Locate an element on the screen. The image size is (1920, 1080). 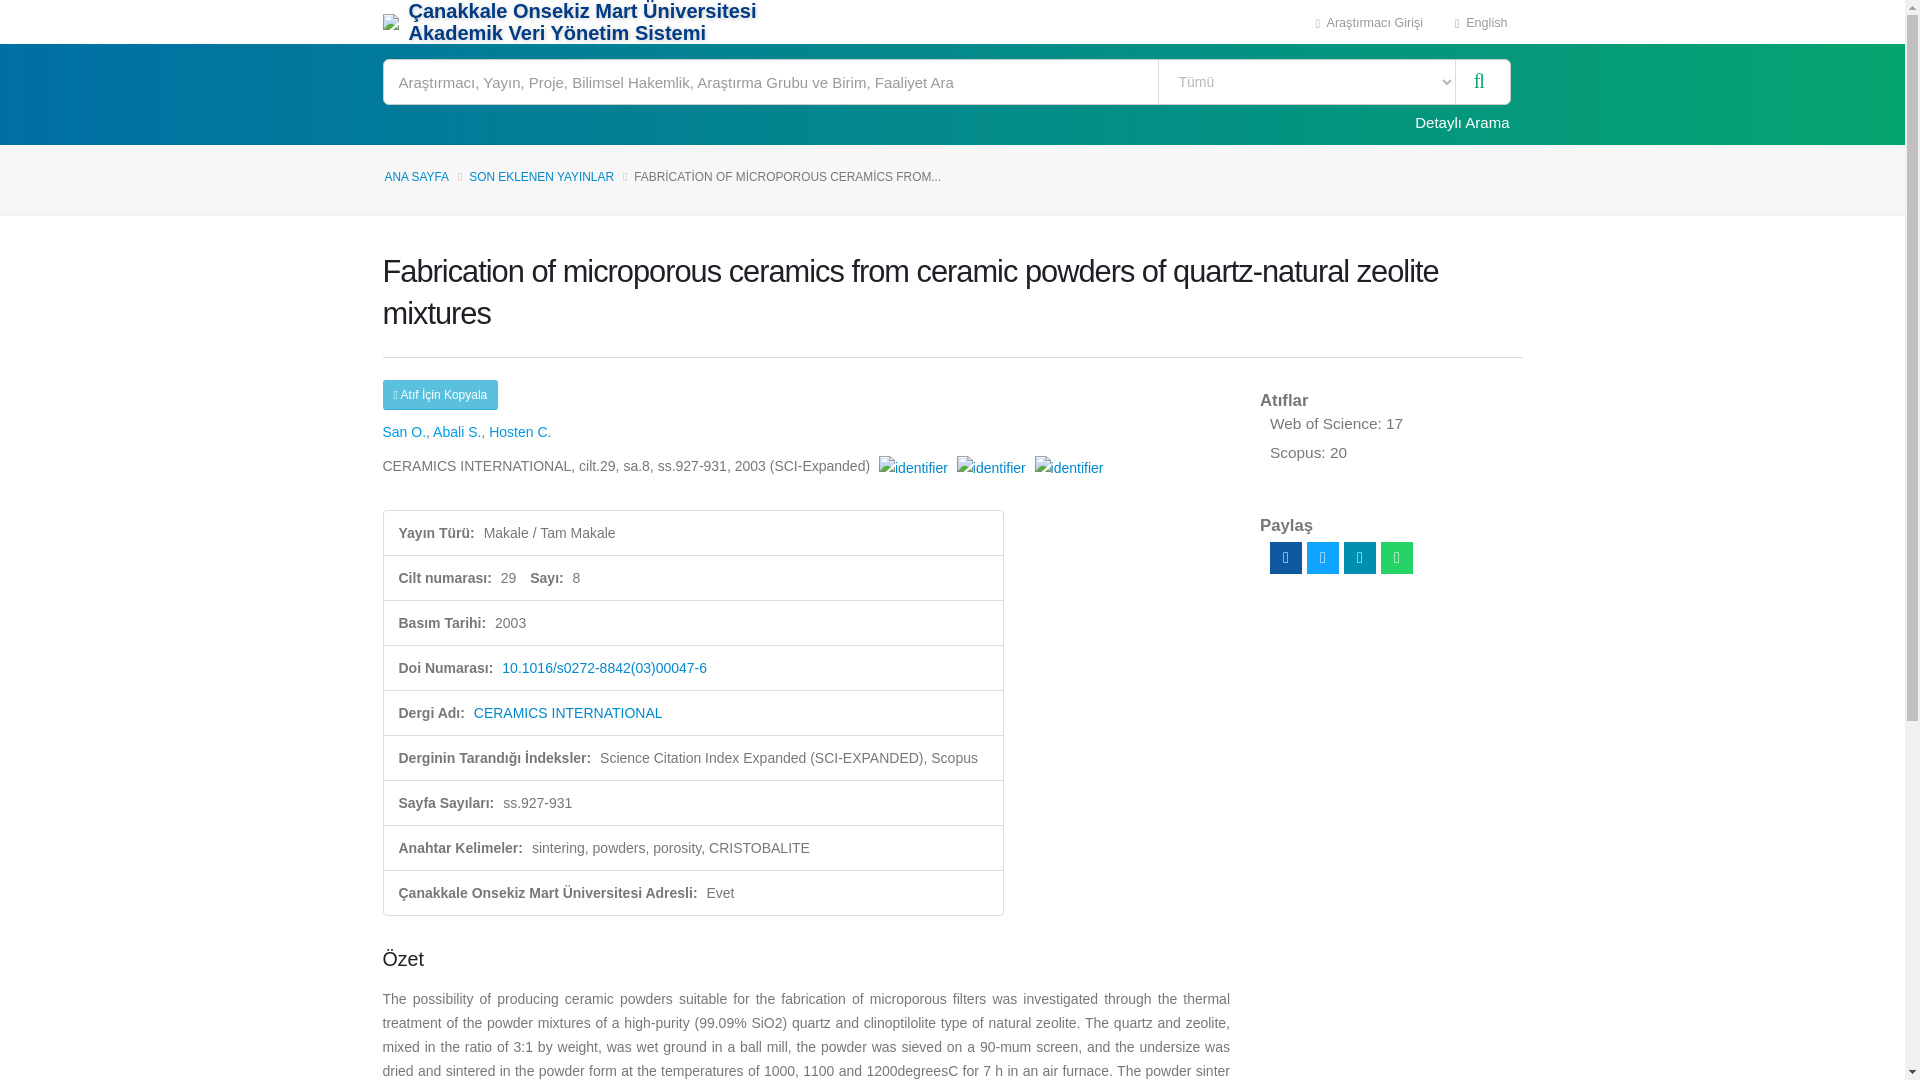
Hosten C. is located at coordinates (520, 432).